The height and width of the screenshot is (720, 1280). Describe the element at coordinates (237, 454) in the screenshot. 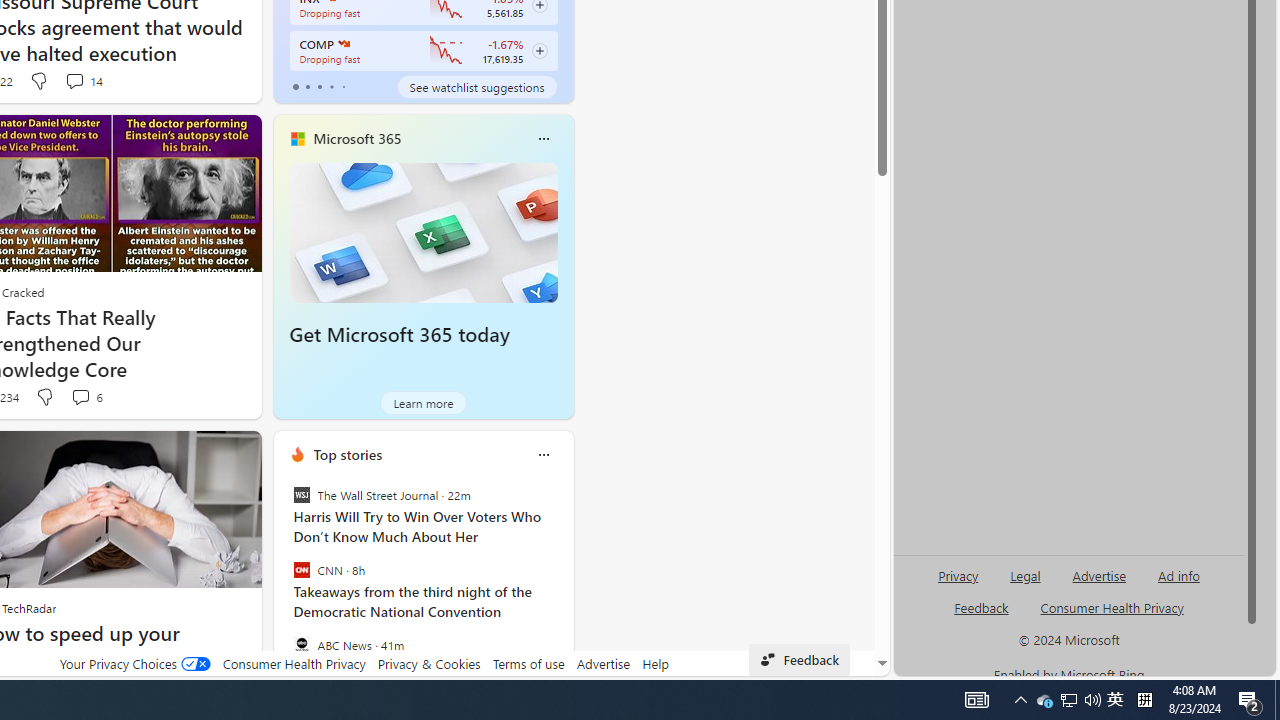

I see `See more` at that location.